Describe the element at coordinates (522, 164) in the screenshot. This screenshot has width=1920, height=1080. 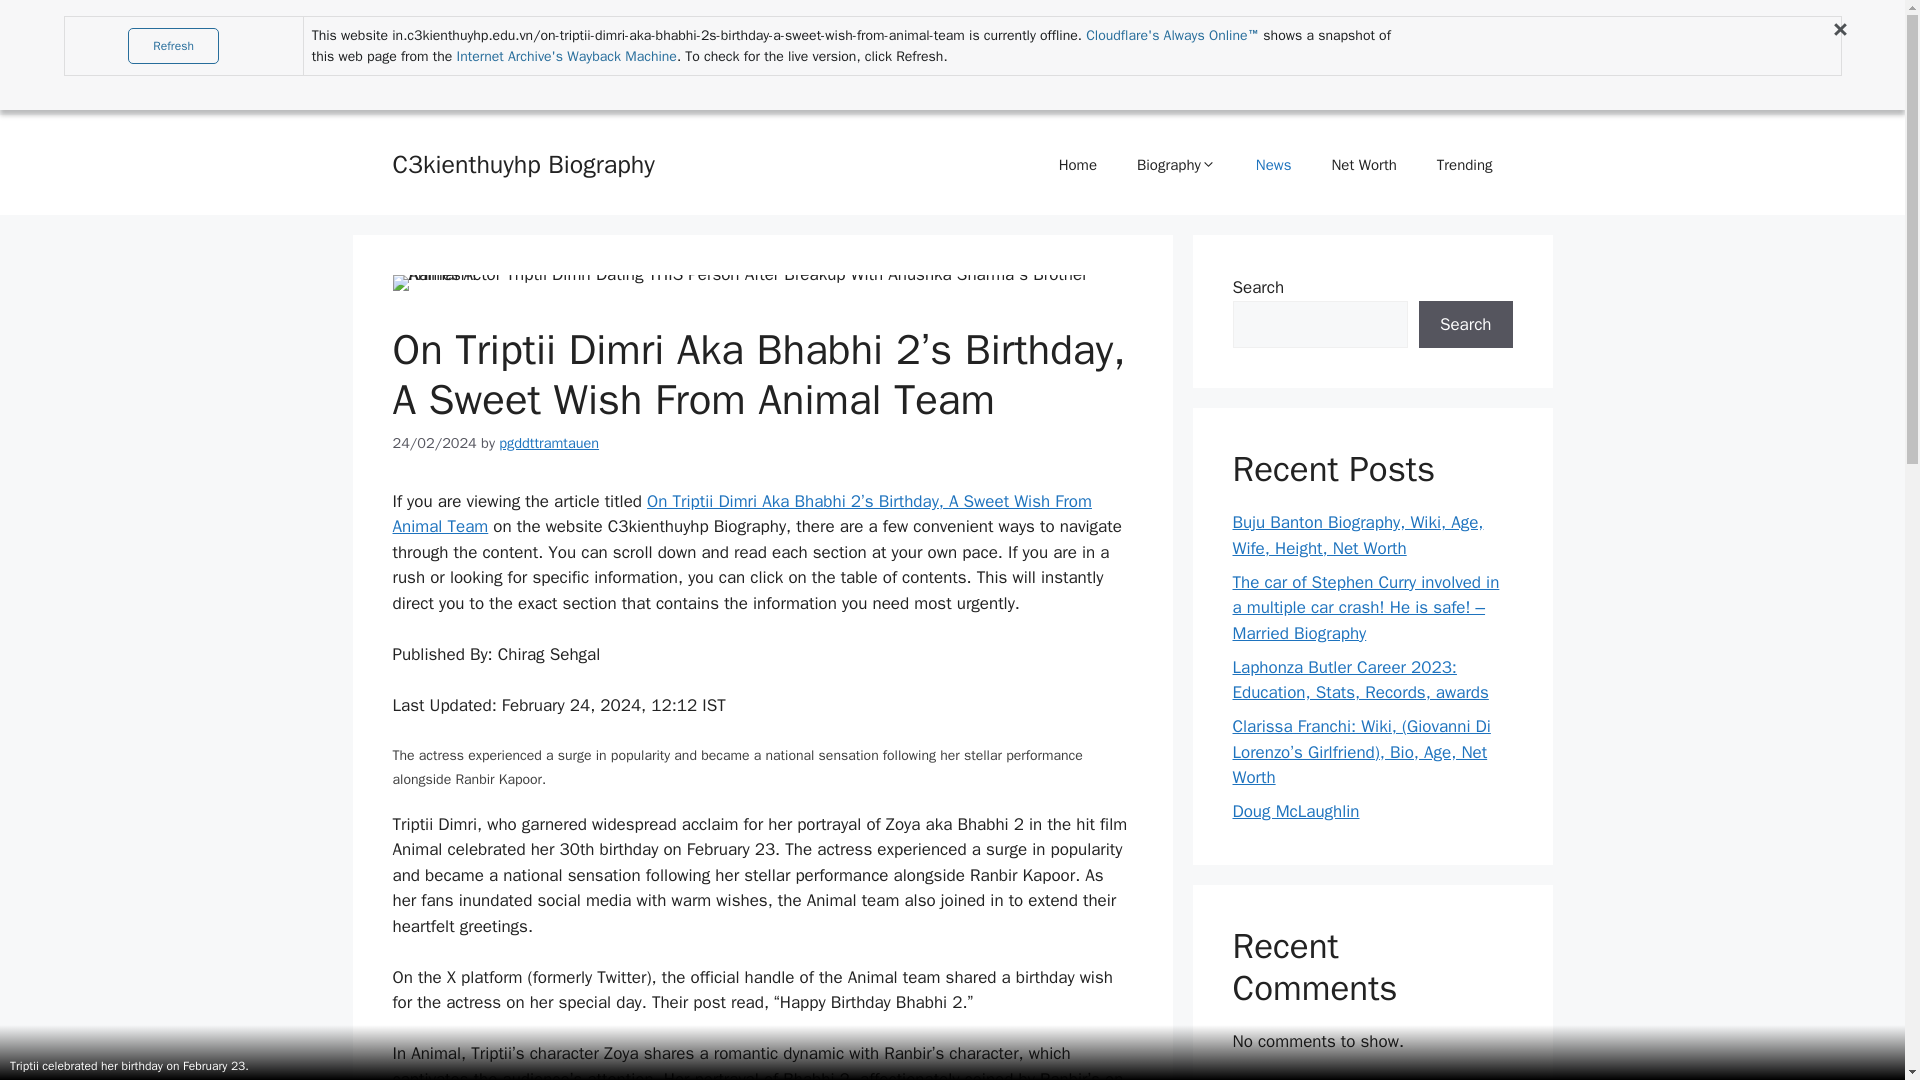
I see `C3kienthuyhp Biography` at that location.